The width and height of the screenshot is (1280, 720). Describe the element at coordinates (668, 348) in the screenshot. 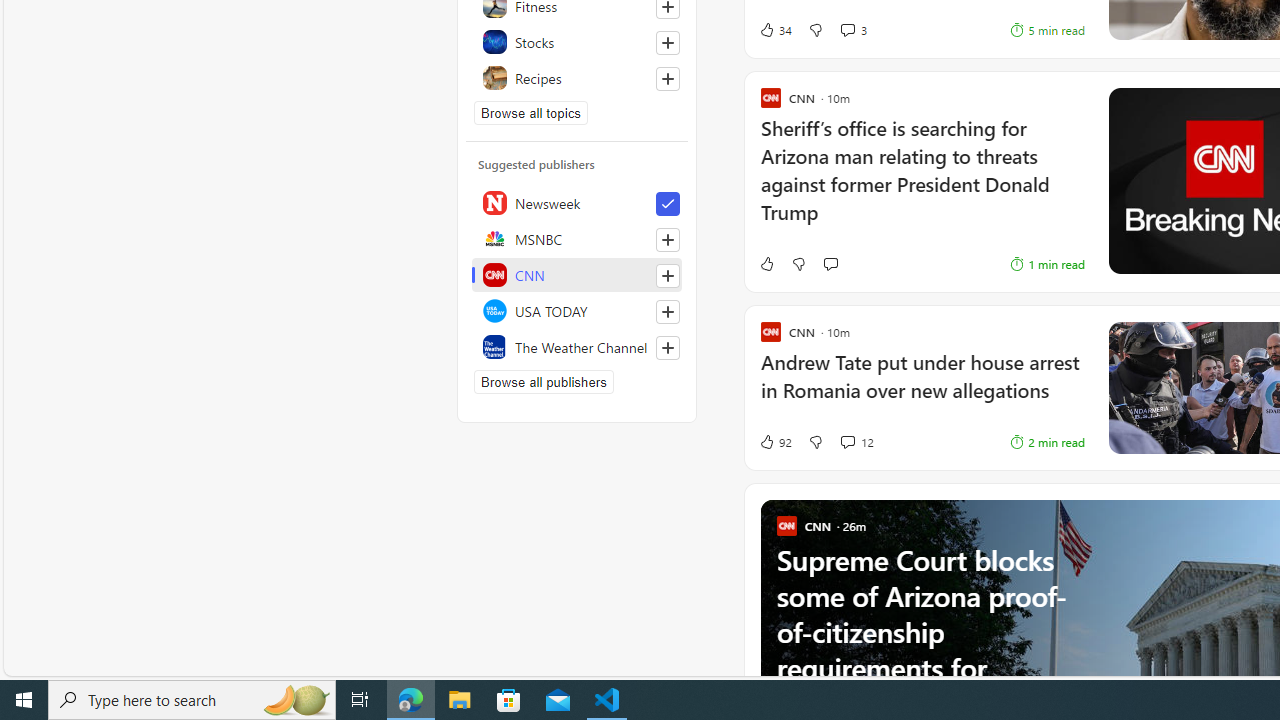

I see `Follow this source` at that location.